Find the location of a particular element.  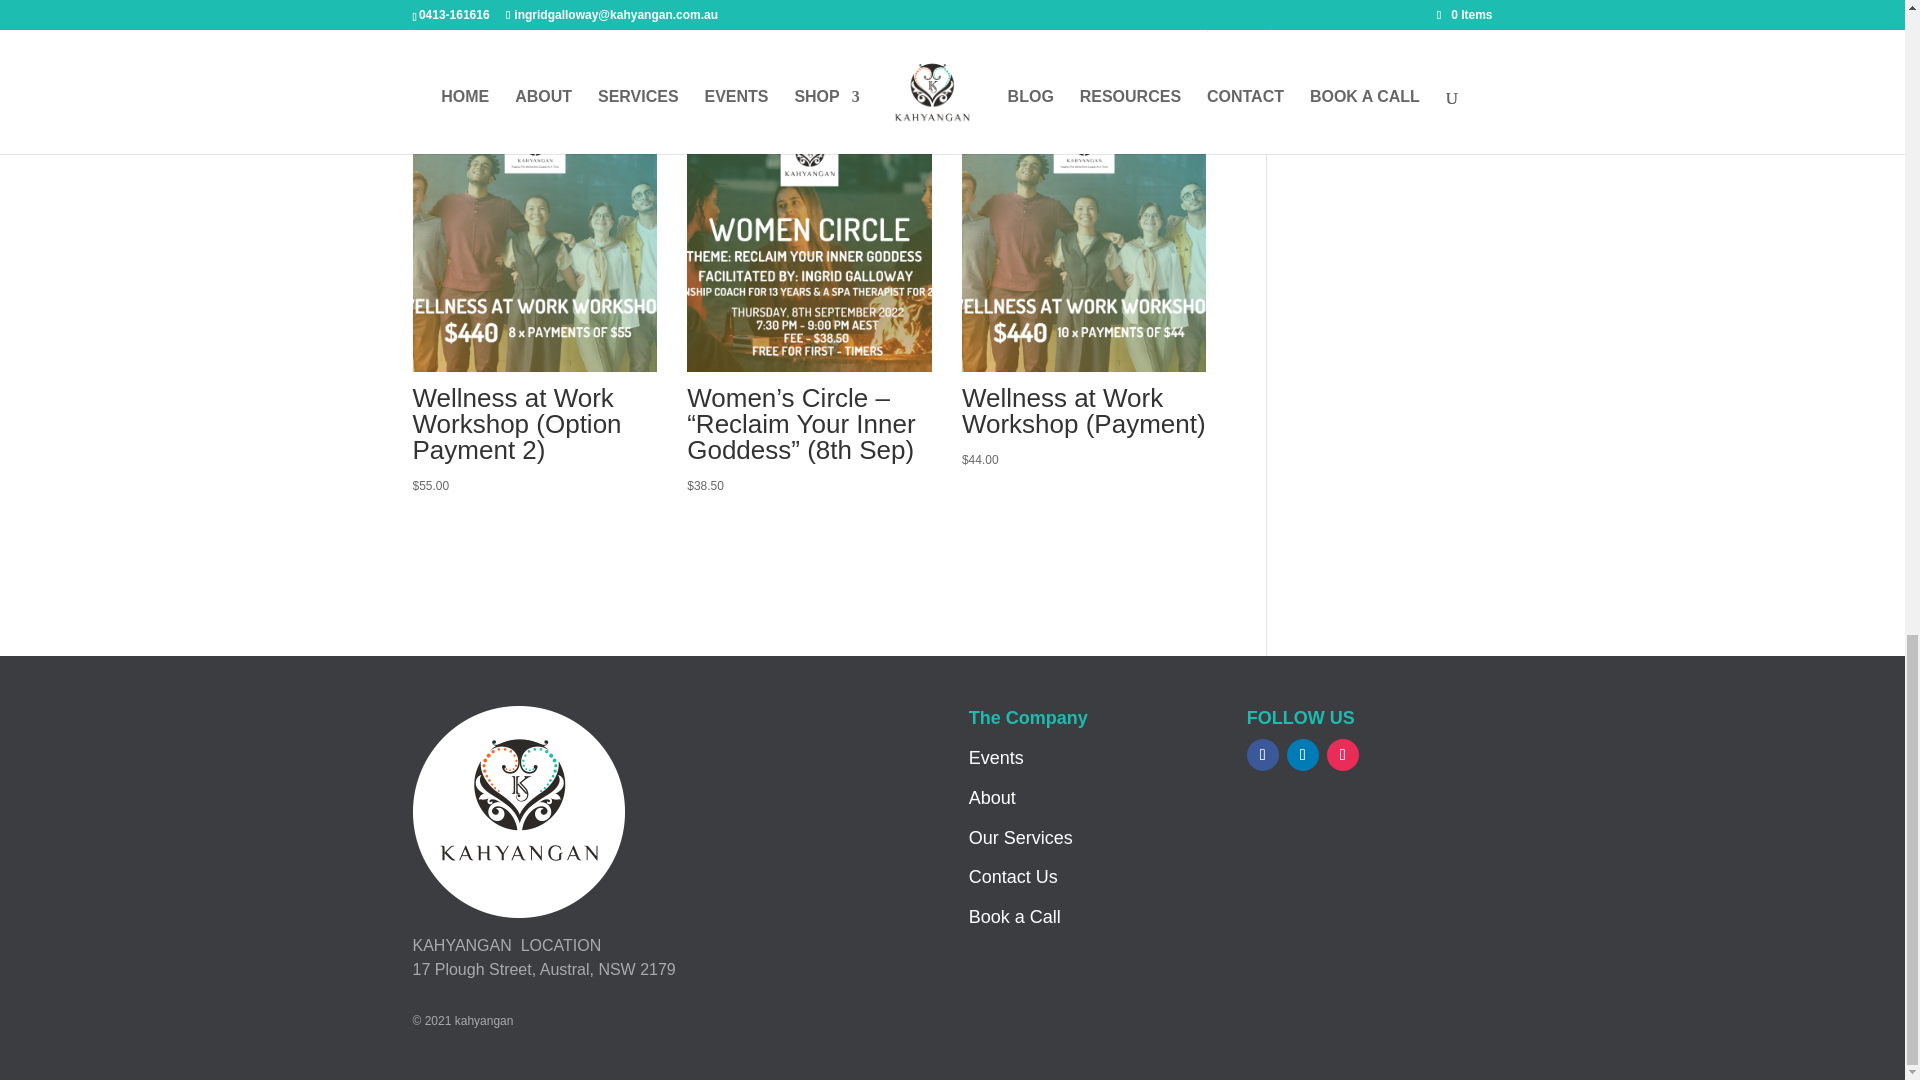

Follow on LinkedIn is located at coordinates (1302, 754).